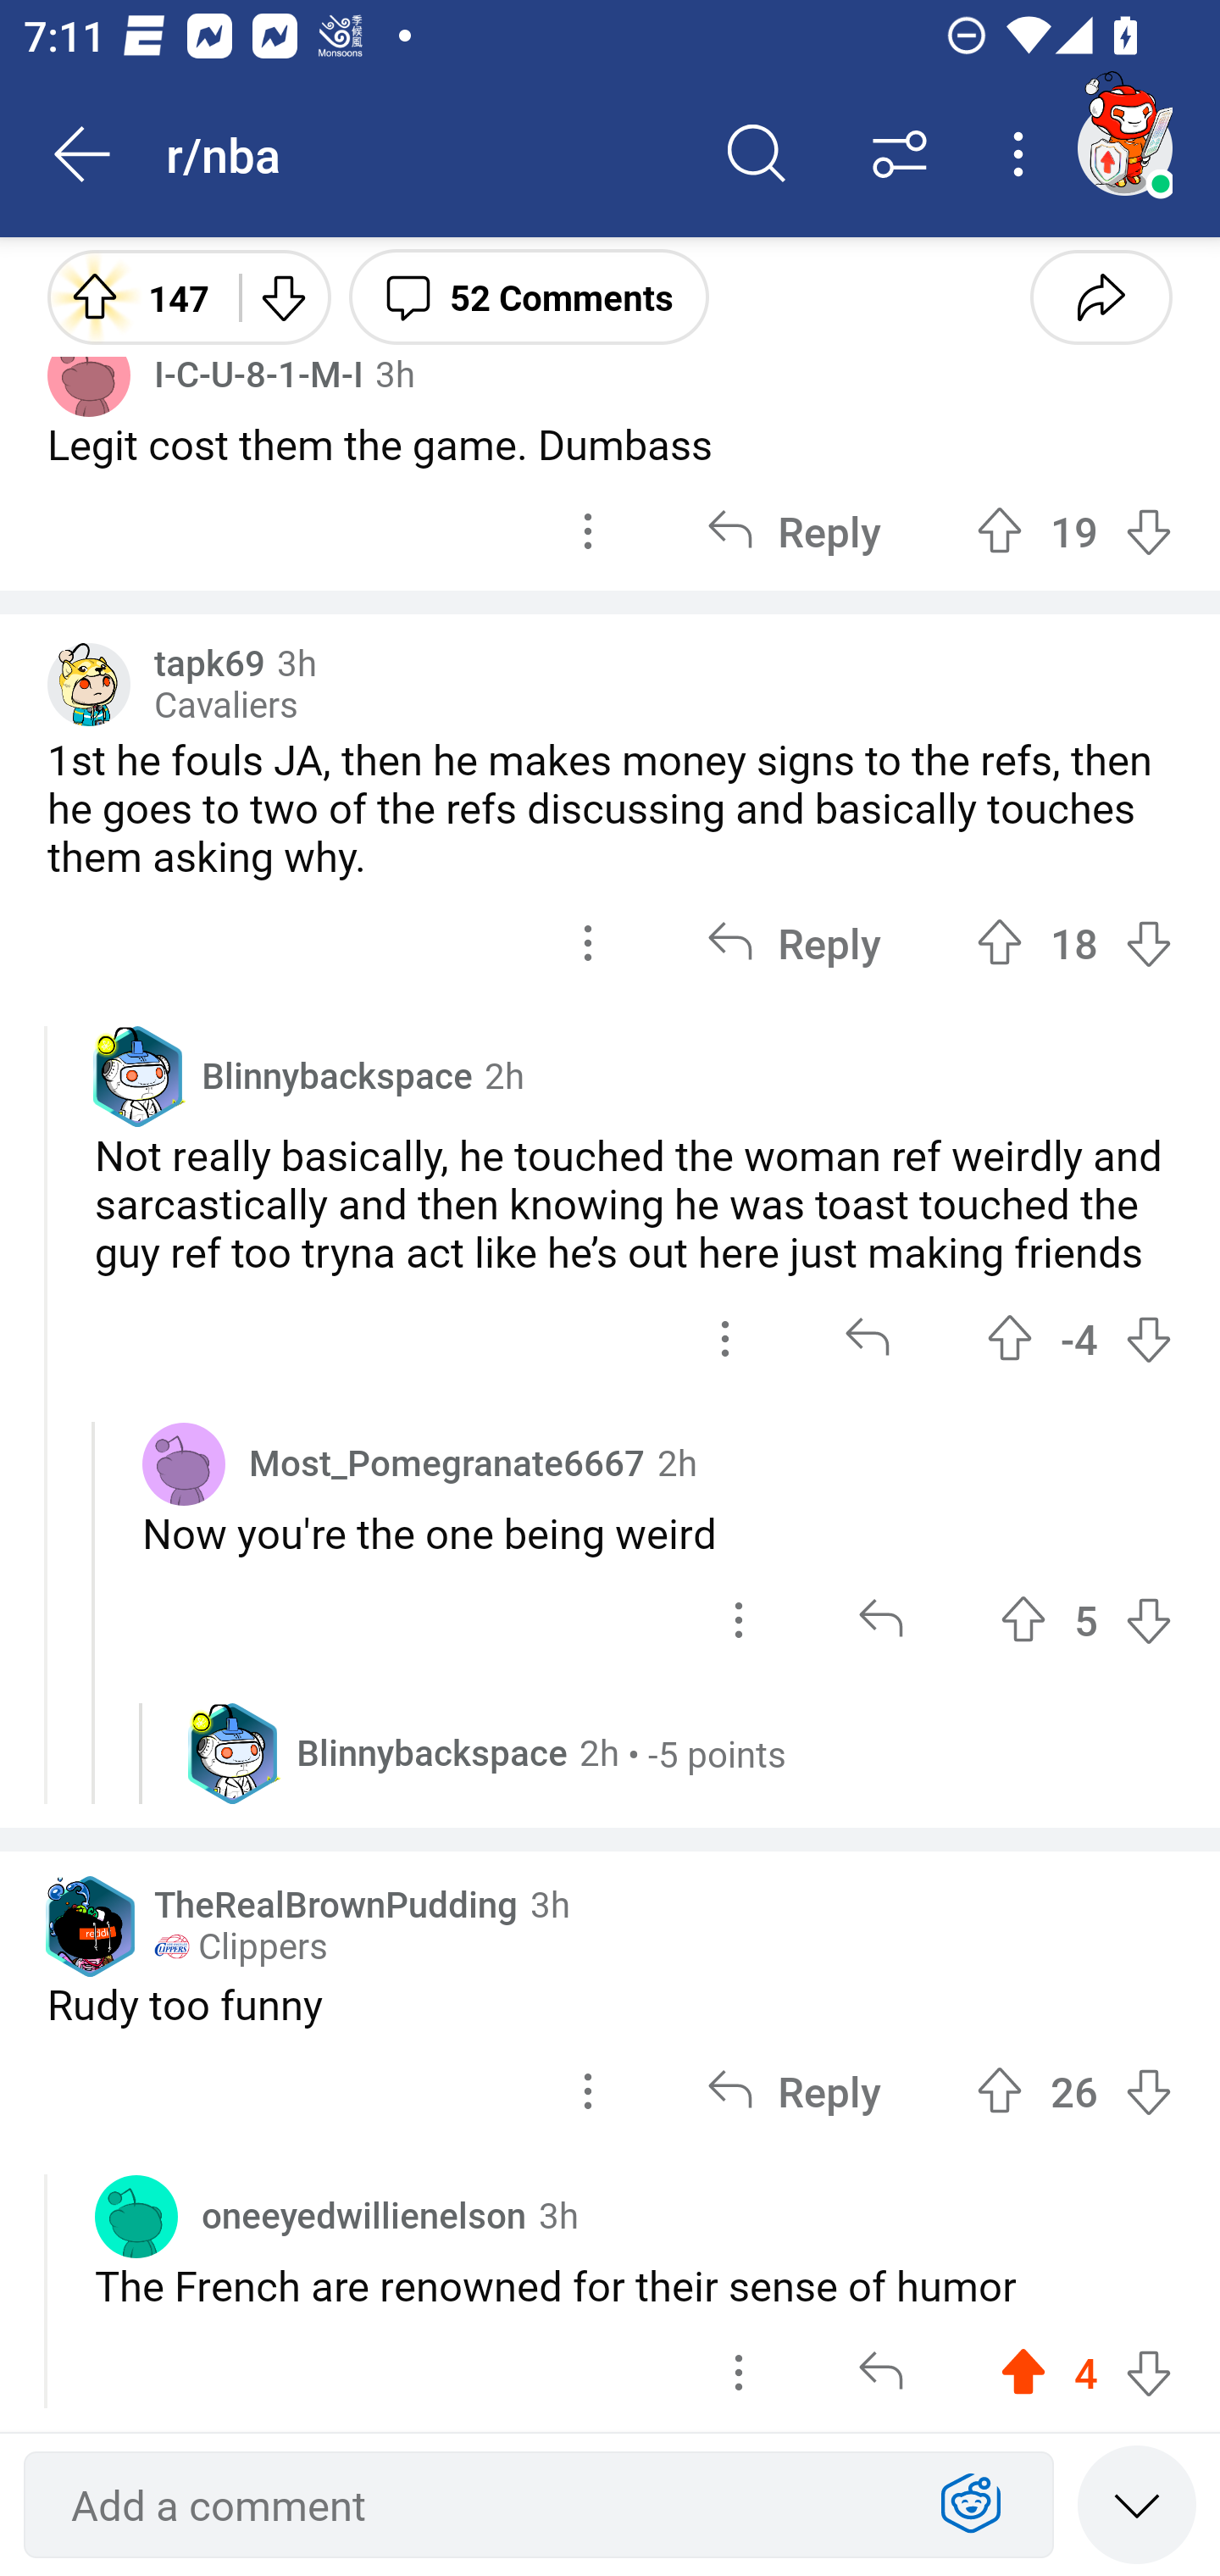  What do you see at coordinates (1079, 1339) in the screenshot?
I see `Upvote -4 -4 votes Downvote` at bounding box center [1079, 1339].